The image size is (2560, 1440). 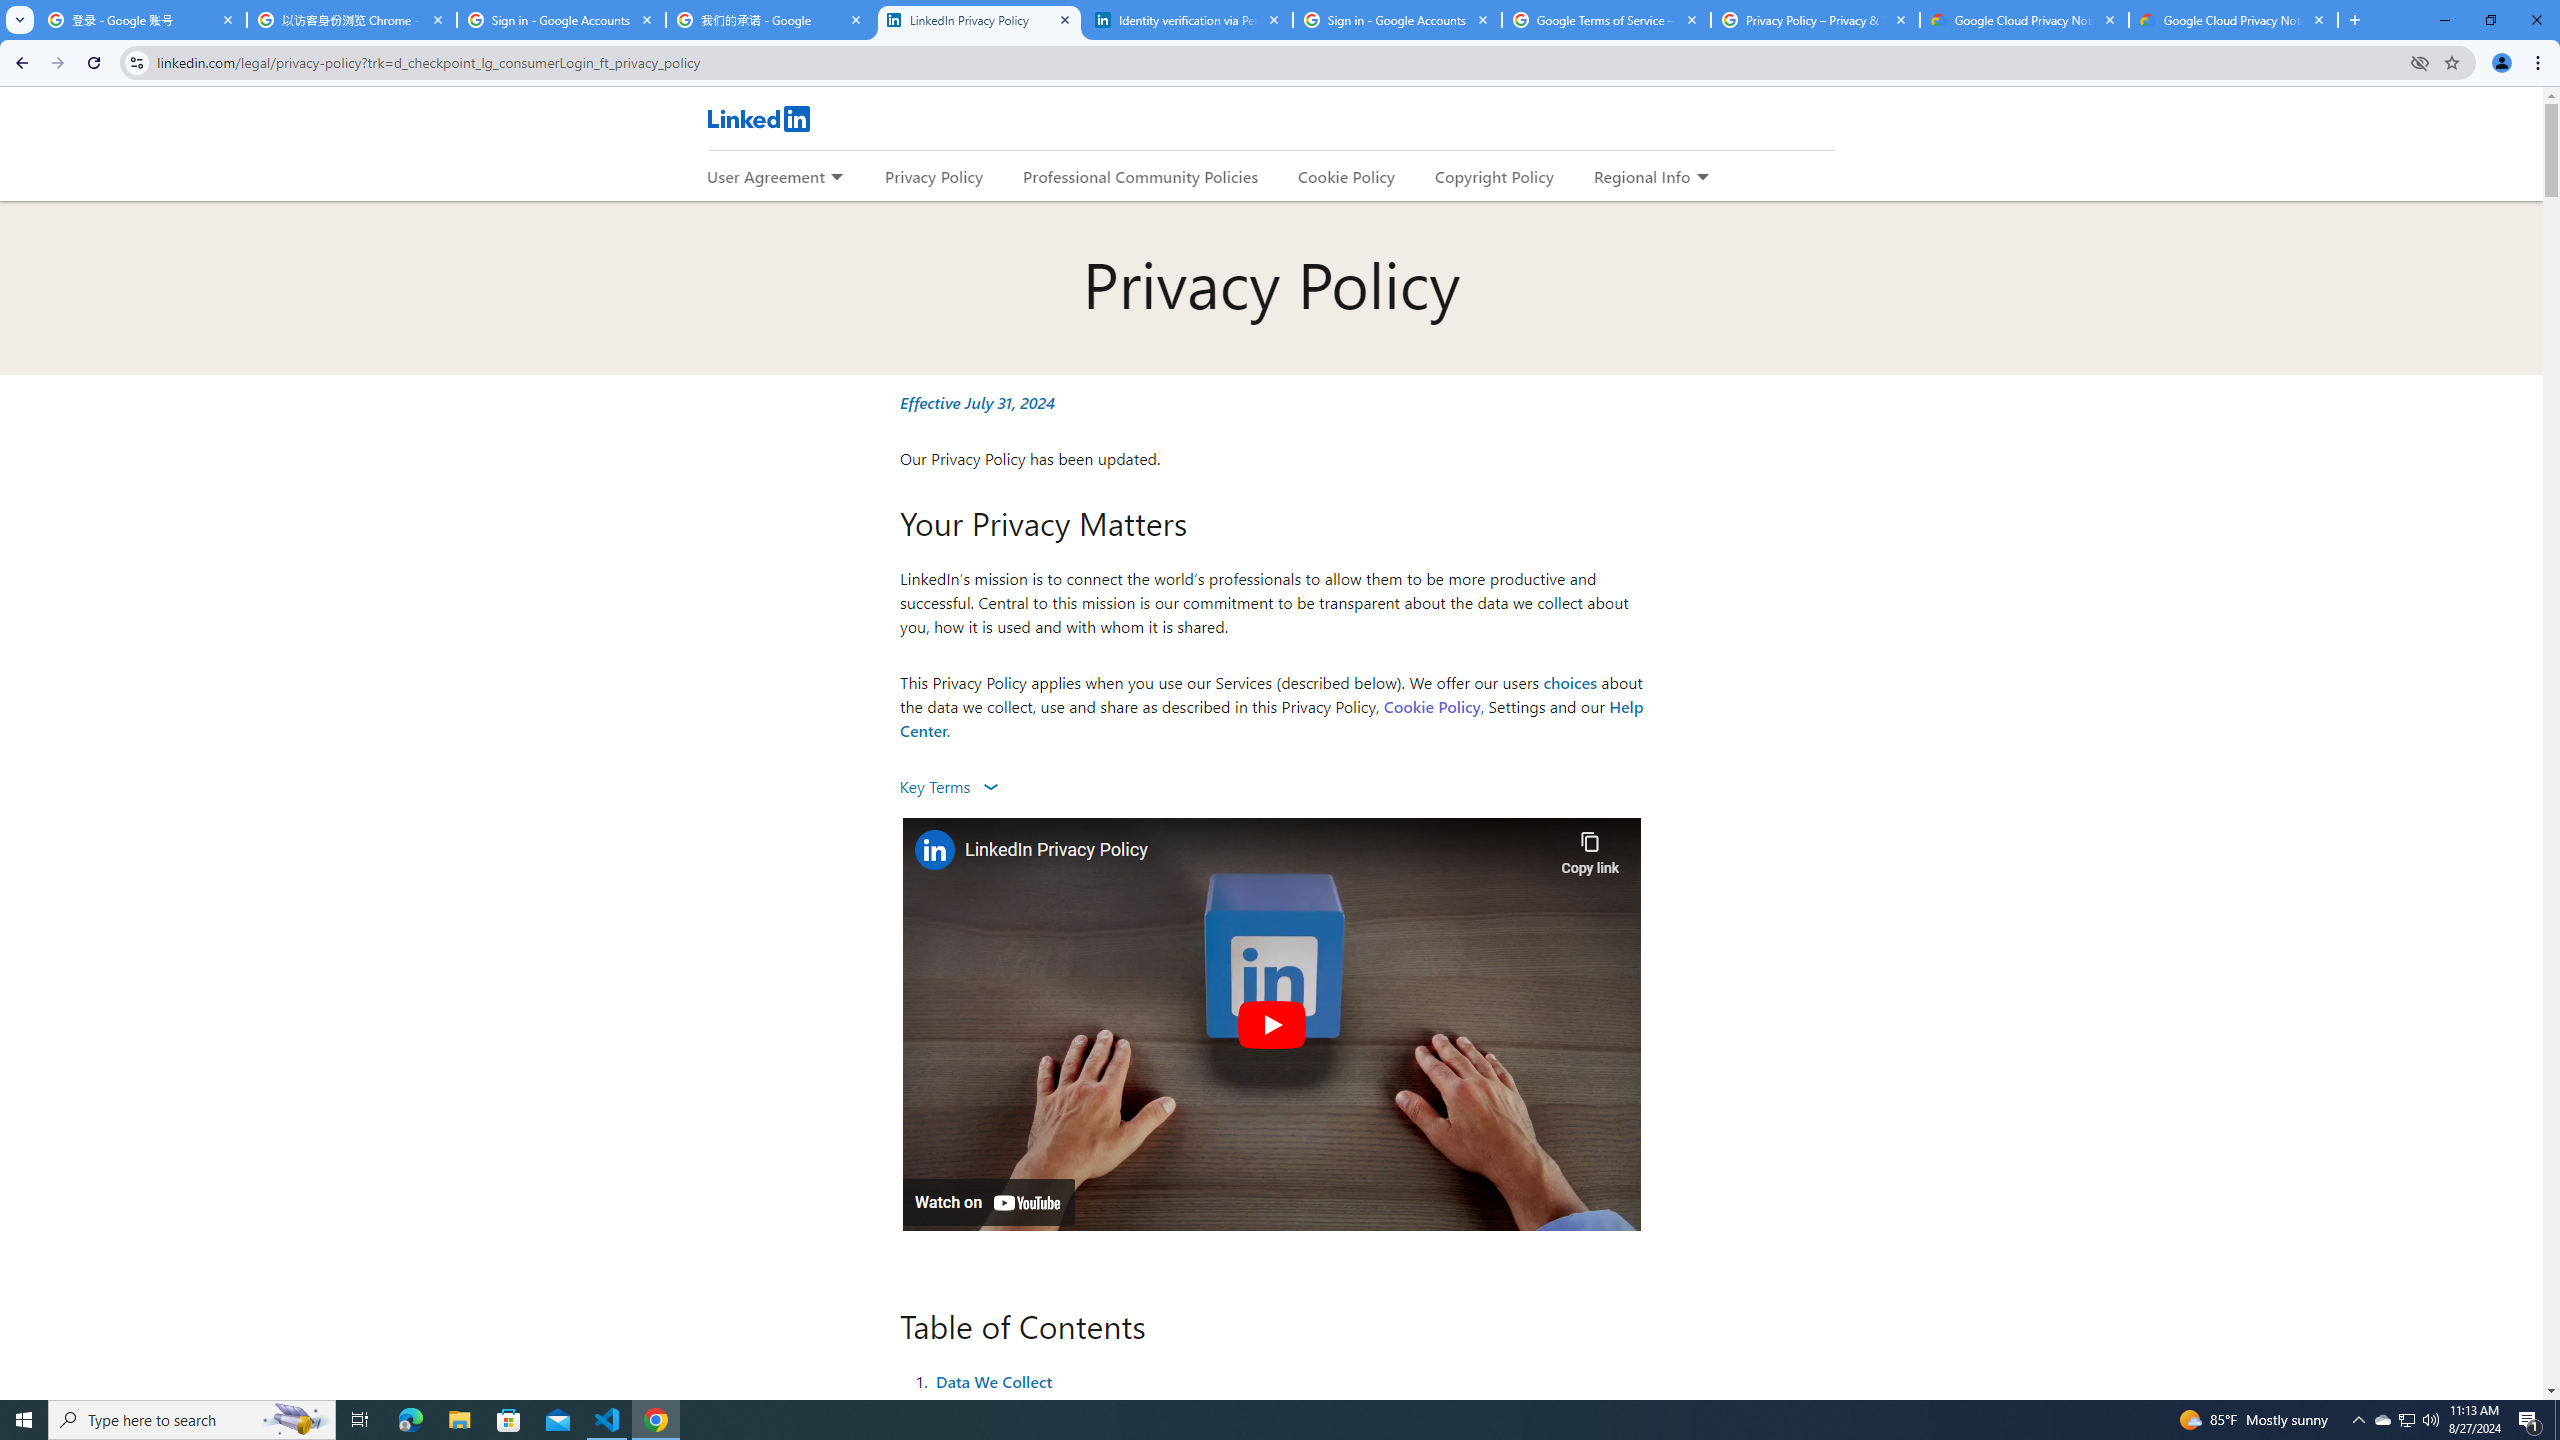 I want to click on Cookie Policy, so click(x=1432, y=706).